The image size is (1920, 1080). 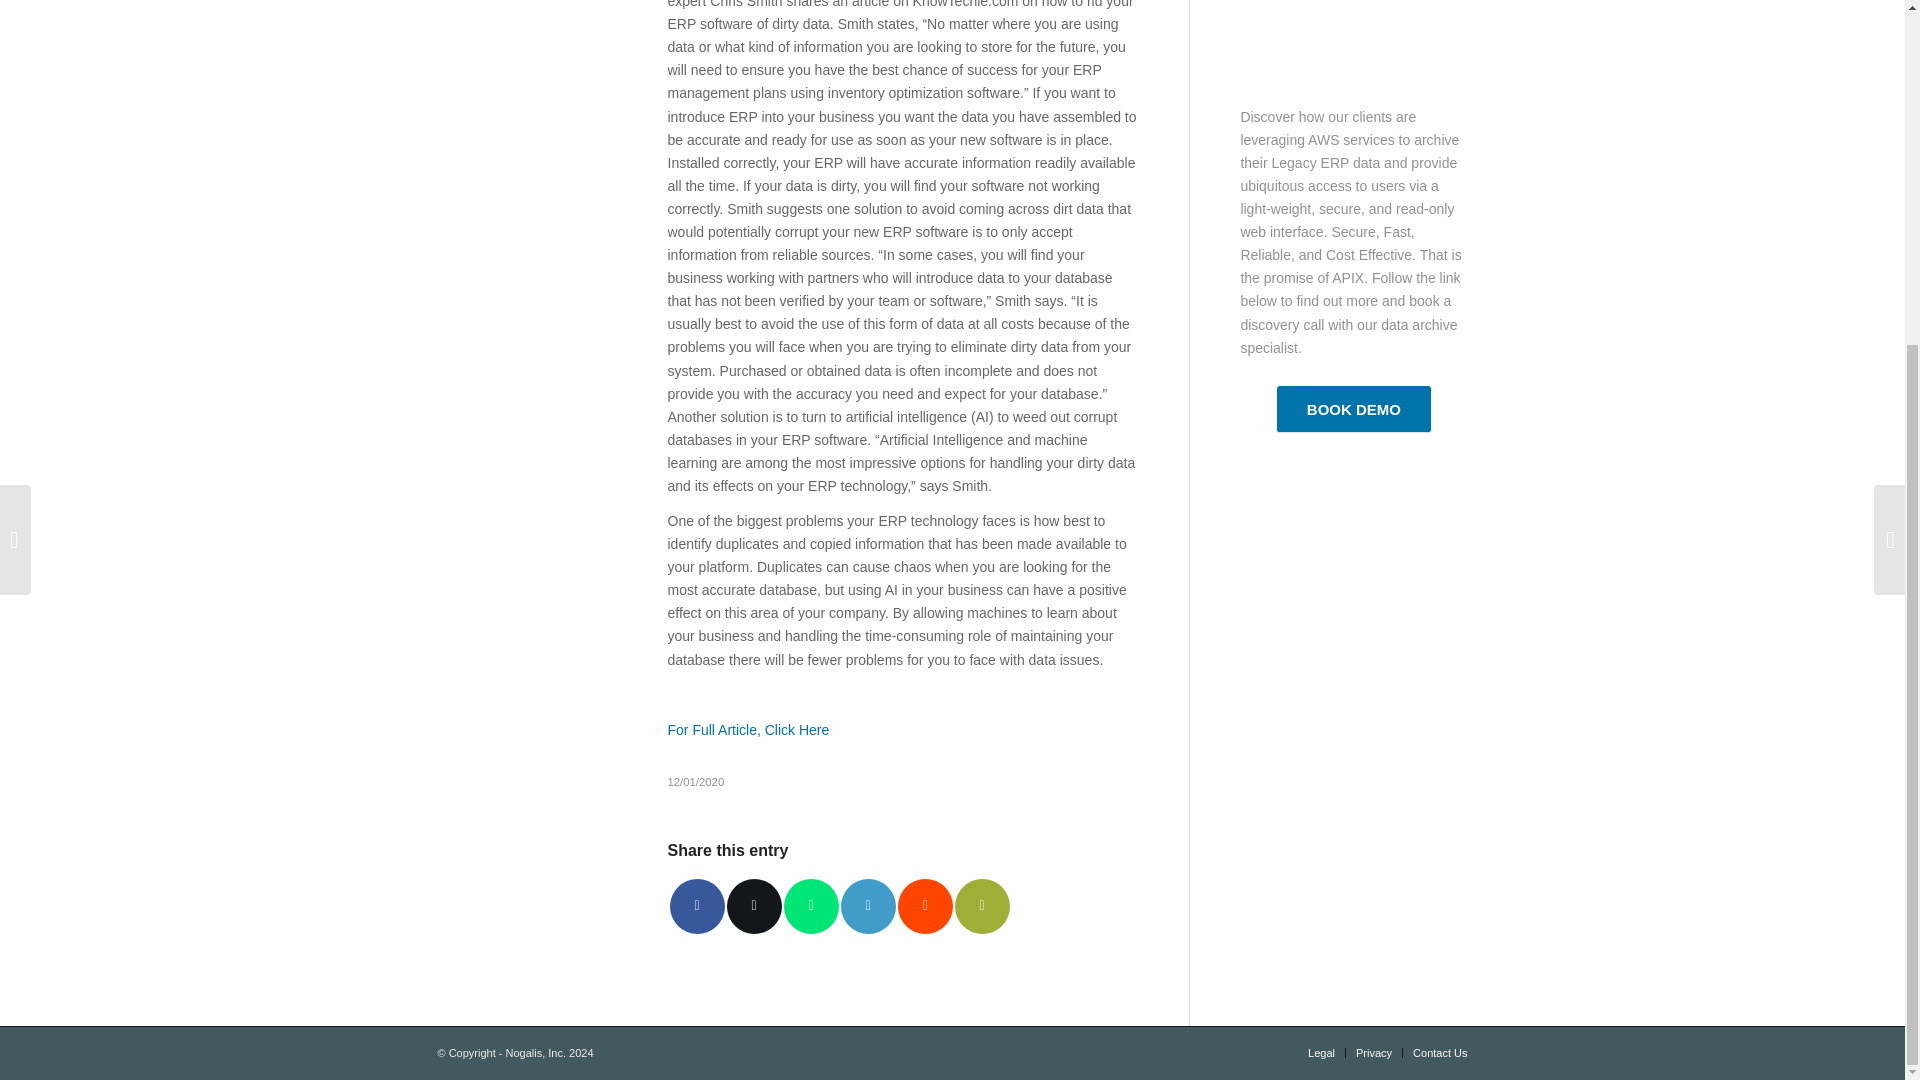 What do you see at coordinates (748, 730) in the screenshot?
I see `For Full Article, Click Here` at bounding box center [748, 730].